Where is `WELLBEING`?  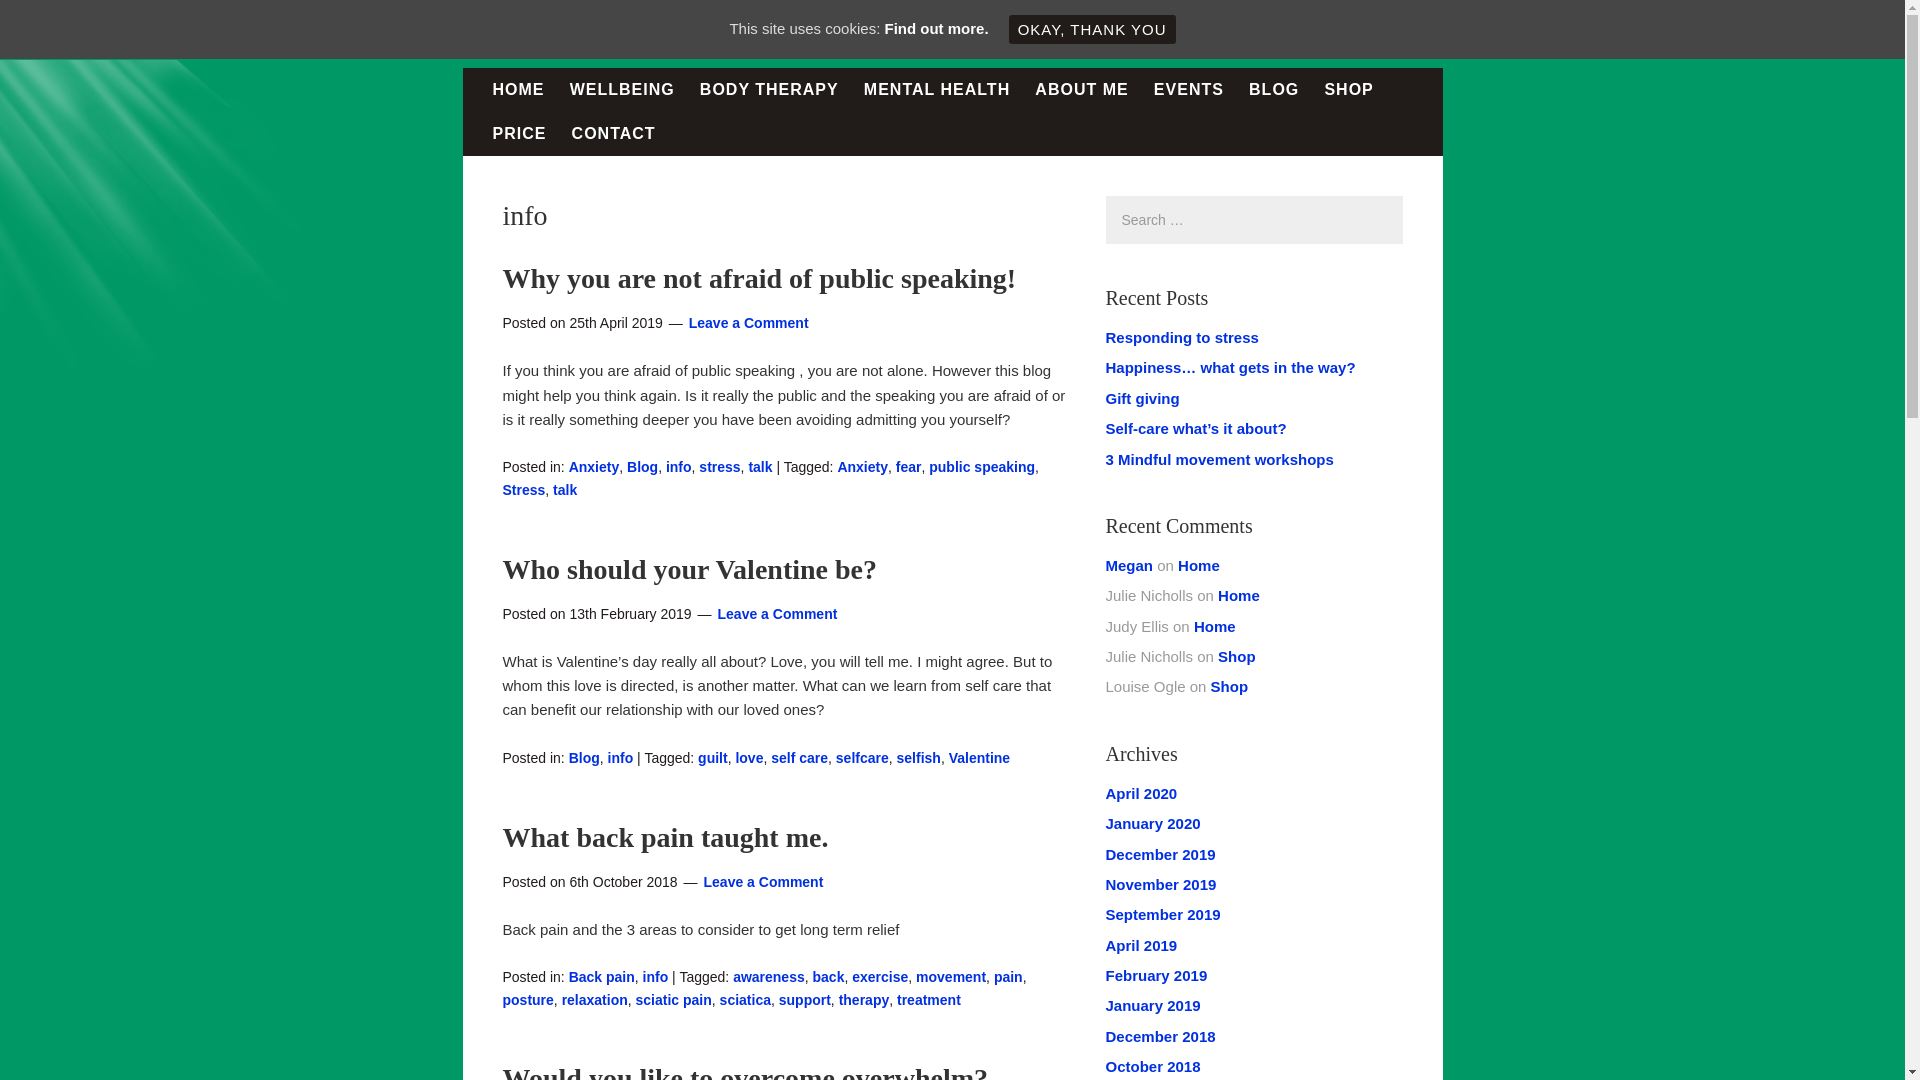
WELLBEING is located at coordinates (622, 90).